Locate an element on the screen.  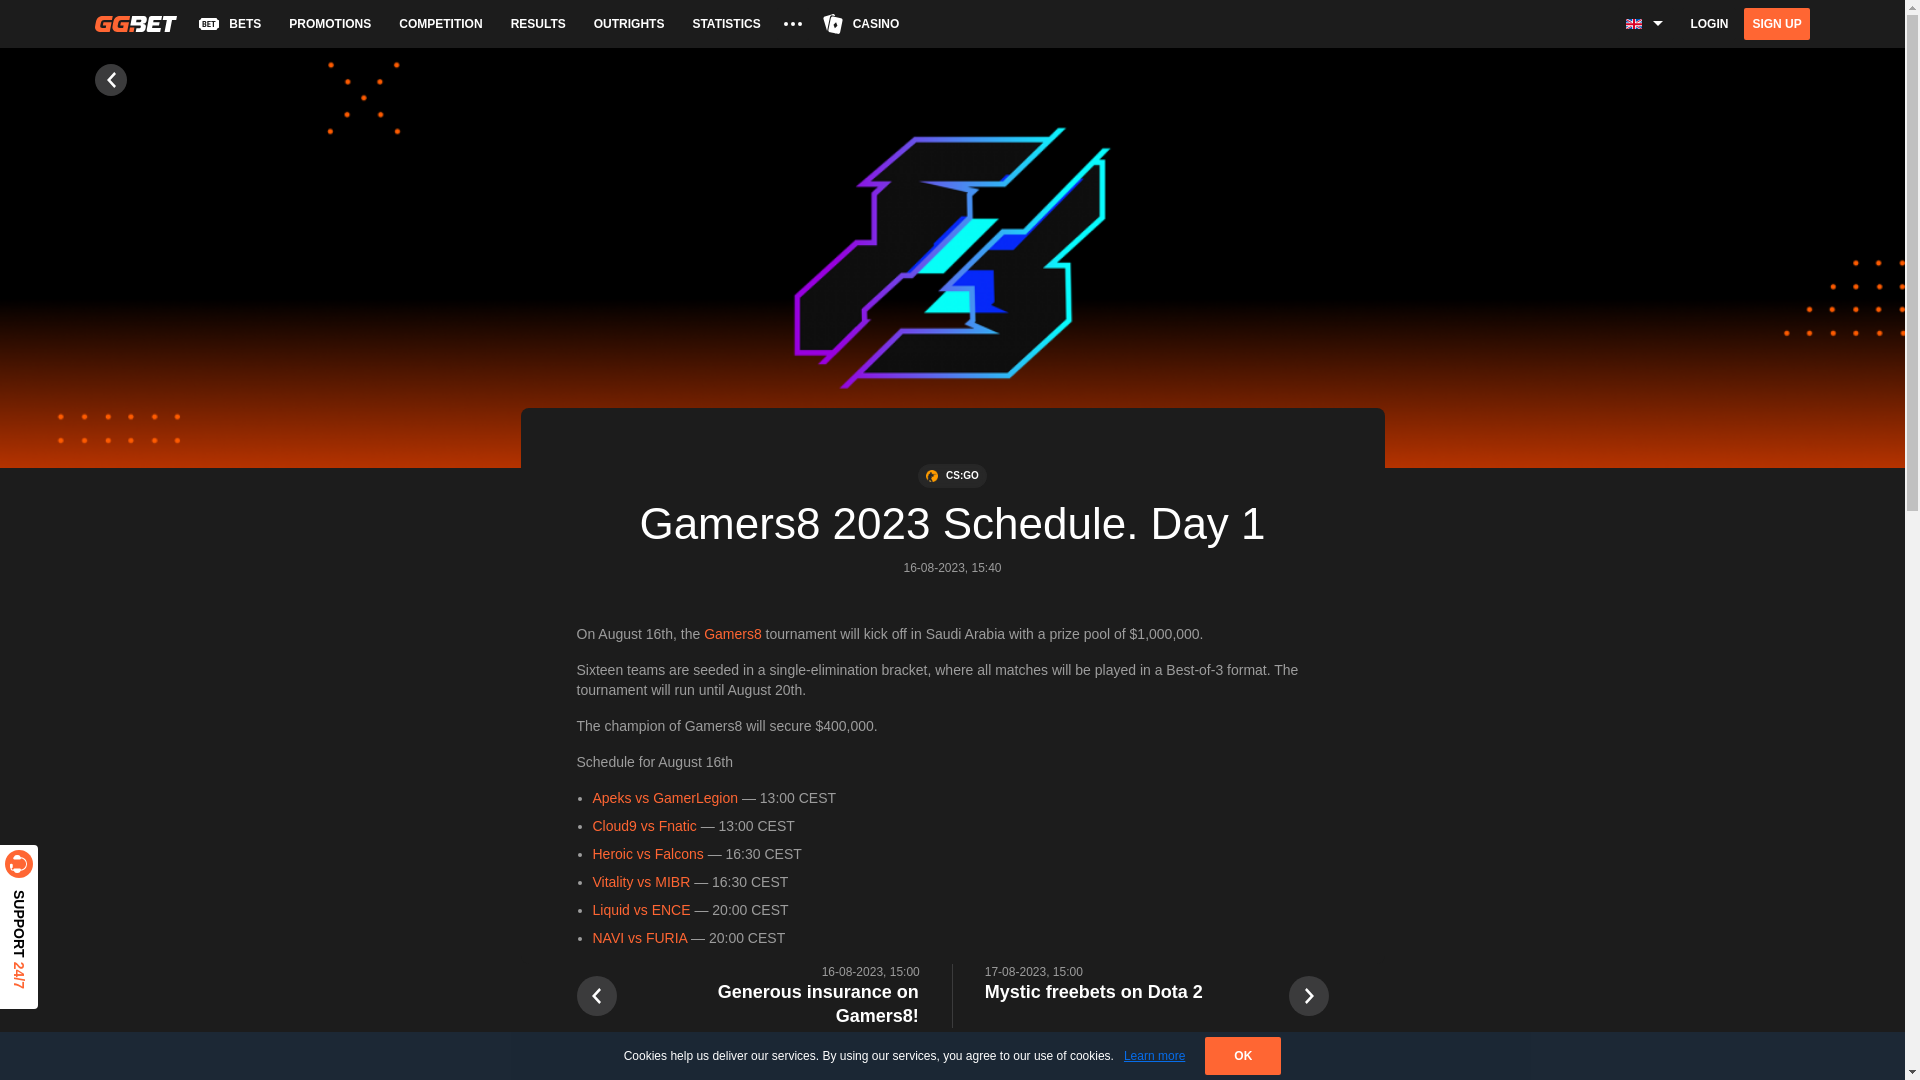
Generous insurance on Gamers8! is located at coordinates (775, 1004).